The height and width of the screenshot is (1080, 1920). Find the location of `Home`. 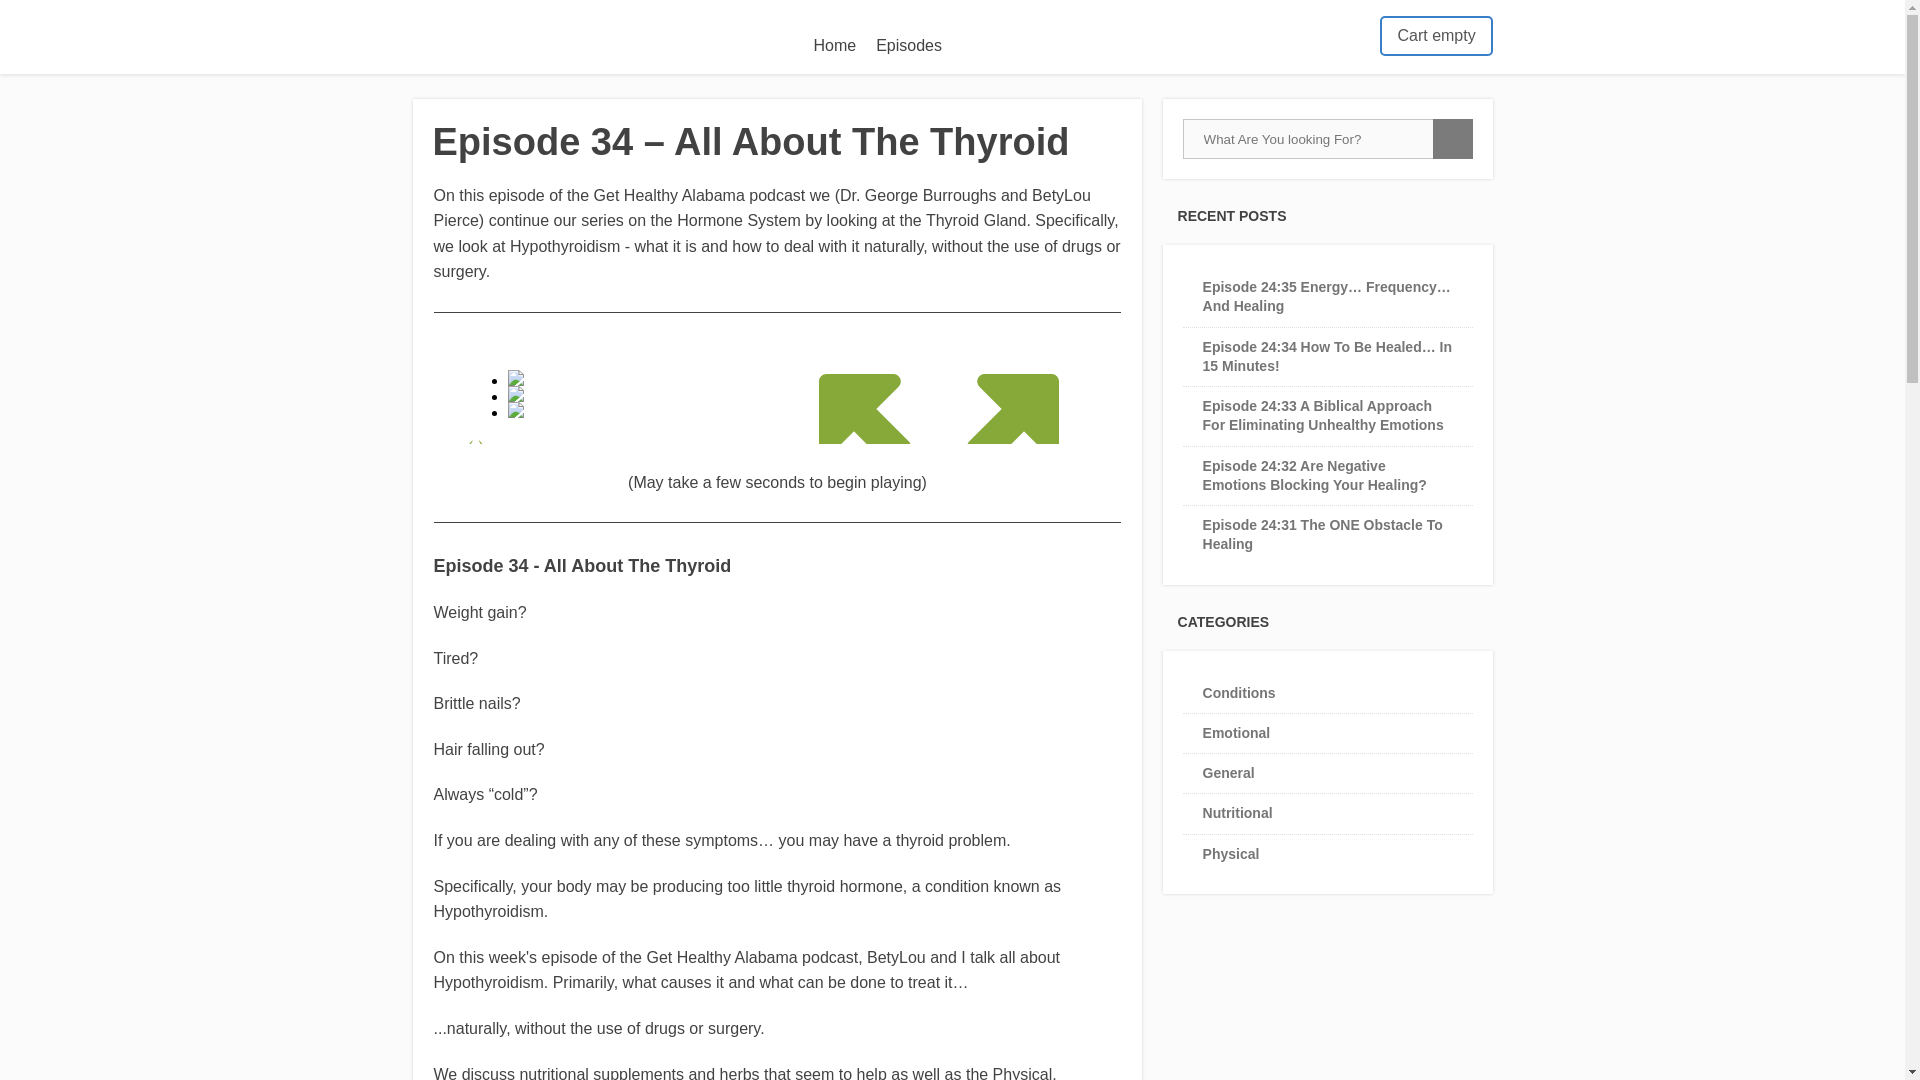

Home is located at coordinates (834, 46).